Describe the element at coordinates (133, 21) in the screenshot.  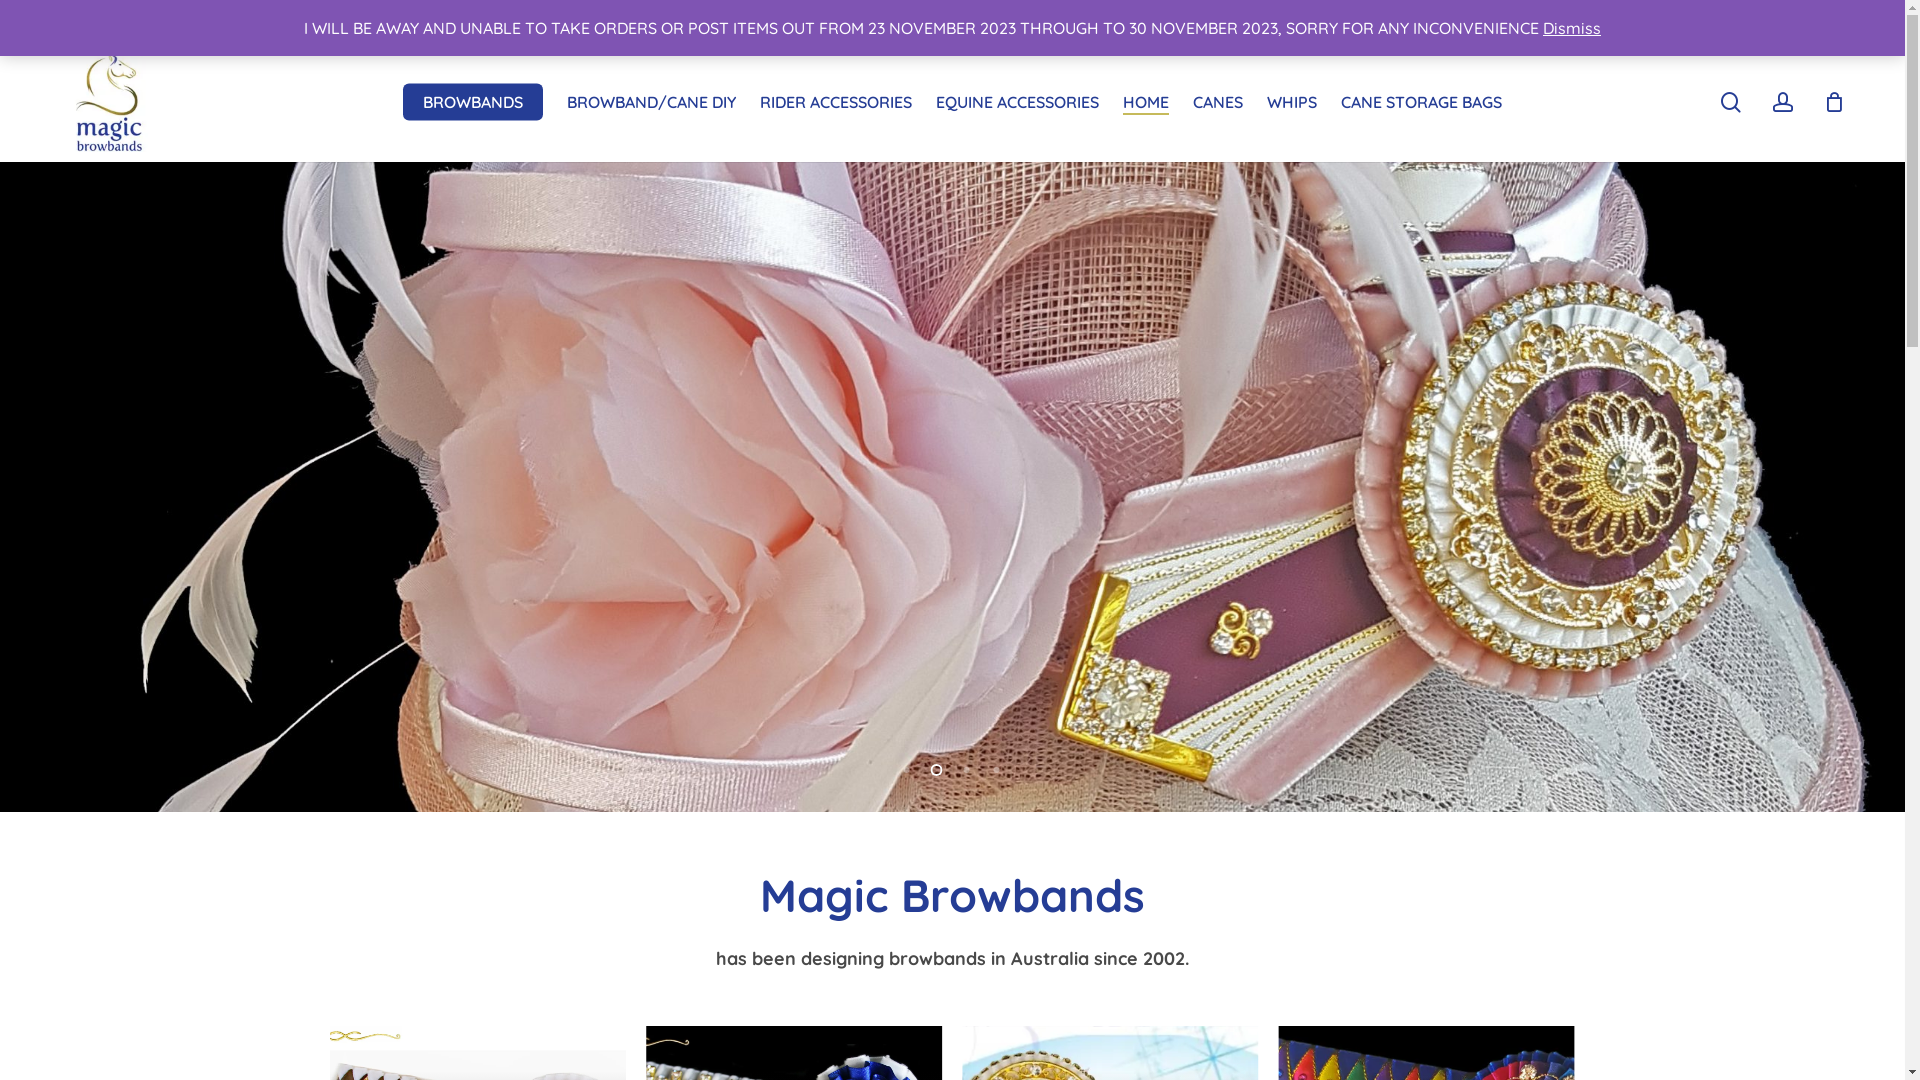
I see `EMAIL` at that location.